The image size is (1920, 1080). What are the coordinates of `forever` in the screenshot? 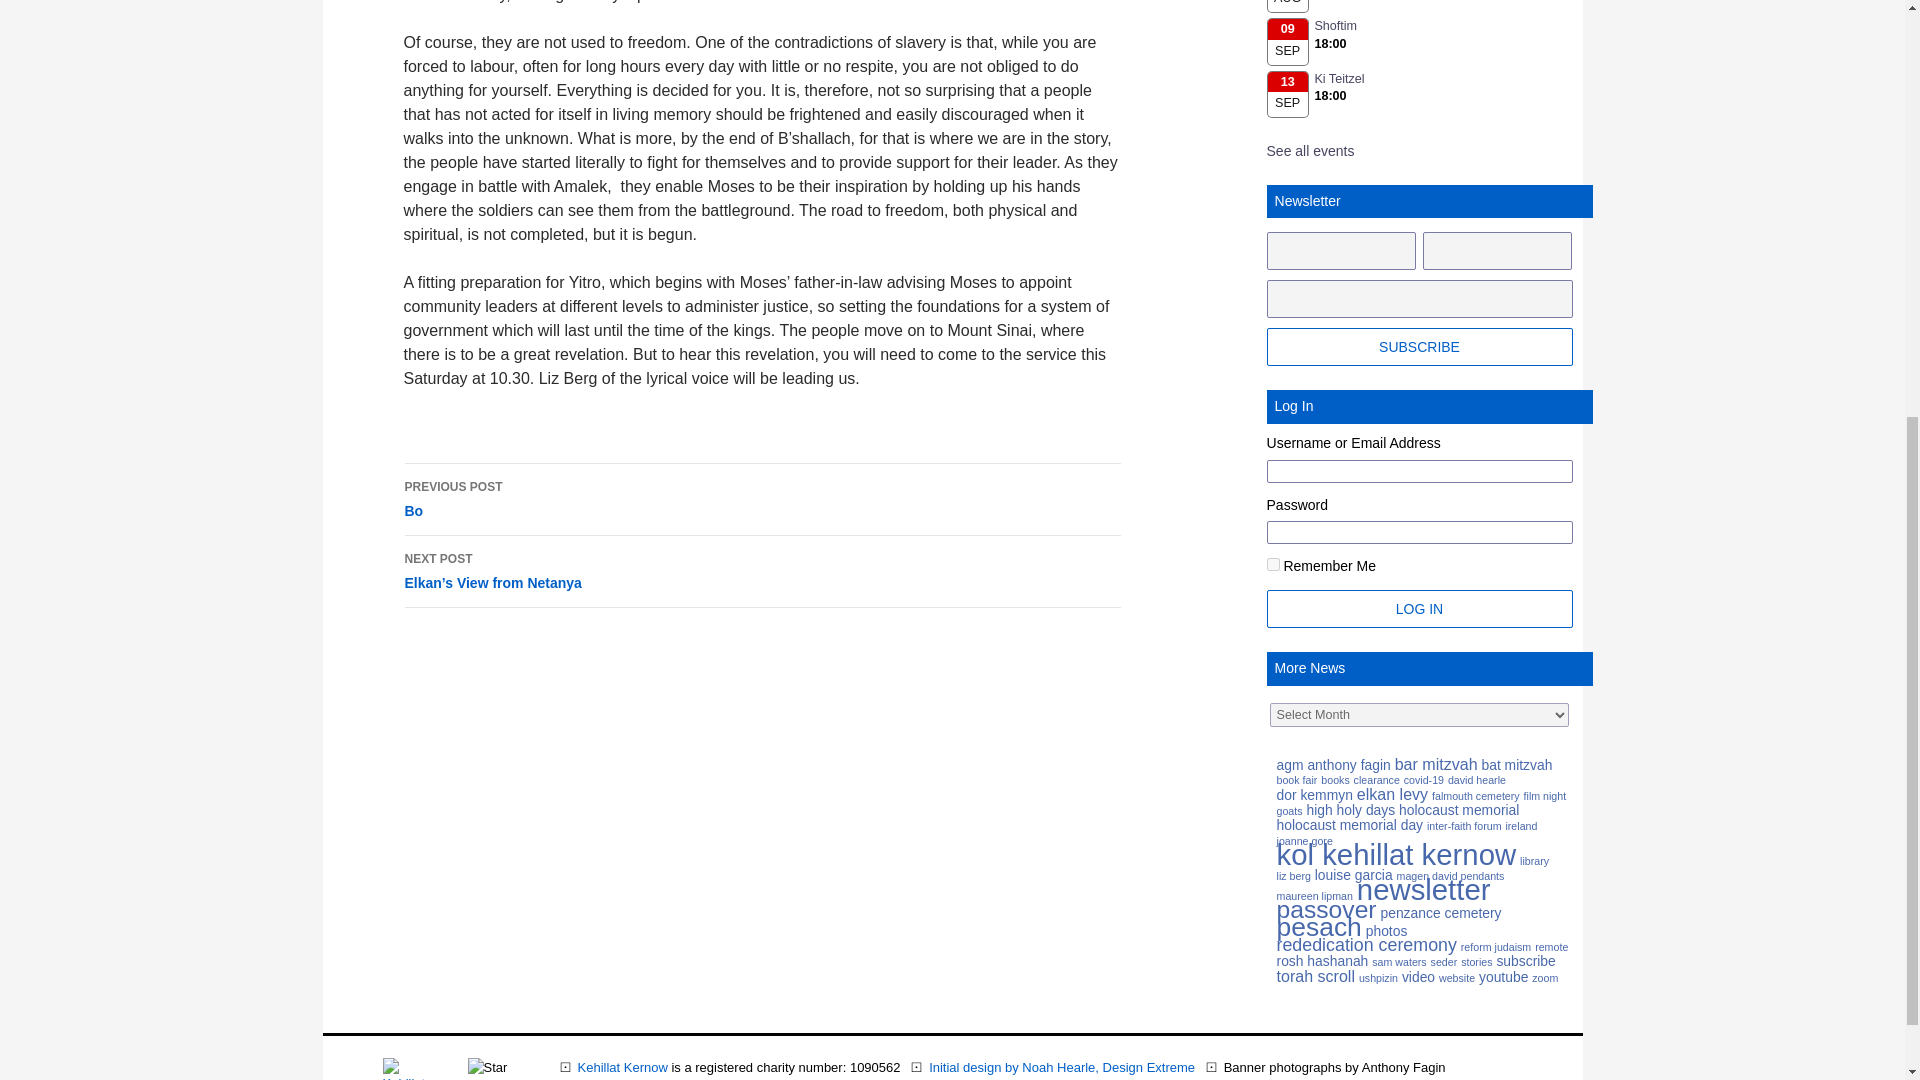 It's located at (1274, 564).